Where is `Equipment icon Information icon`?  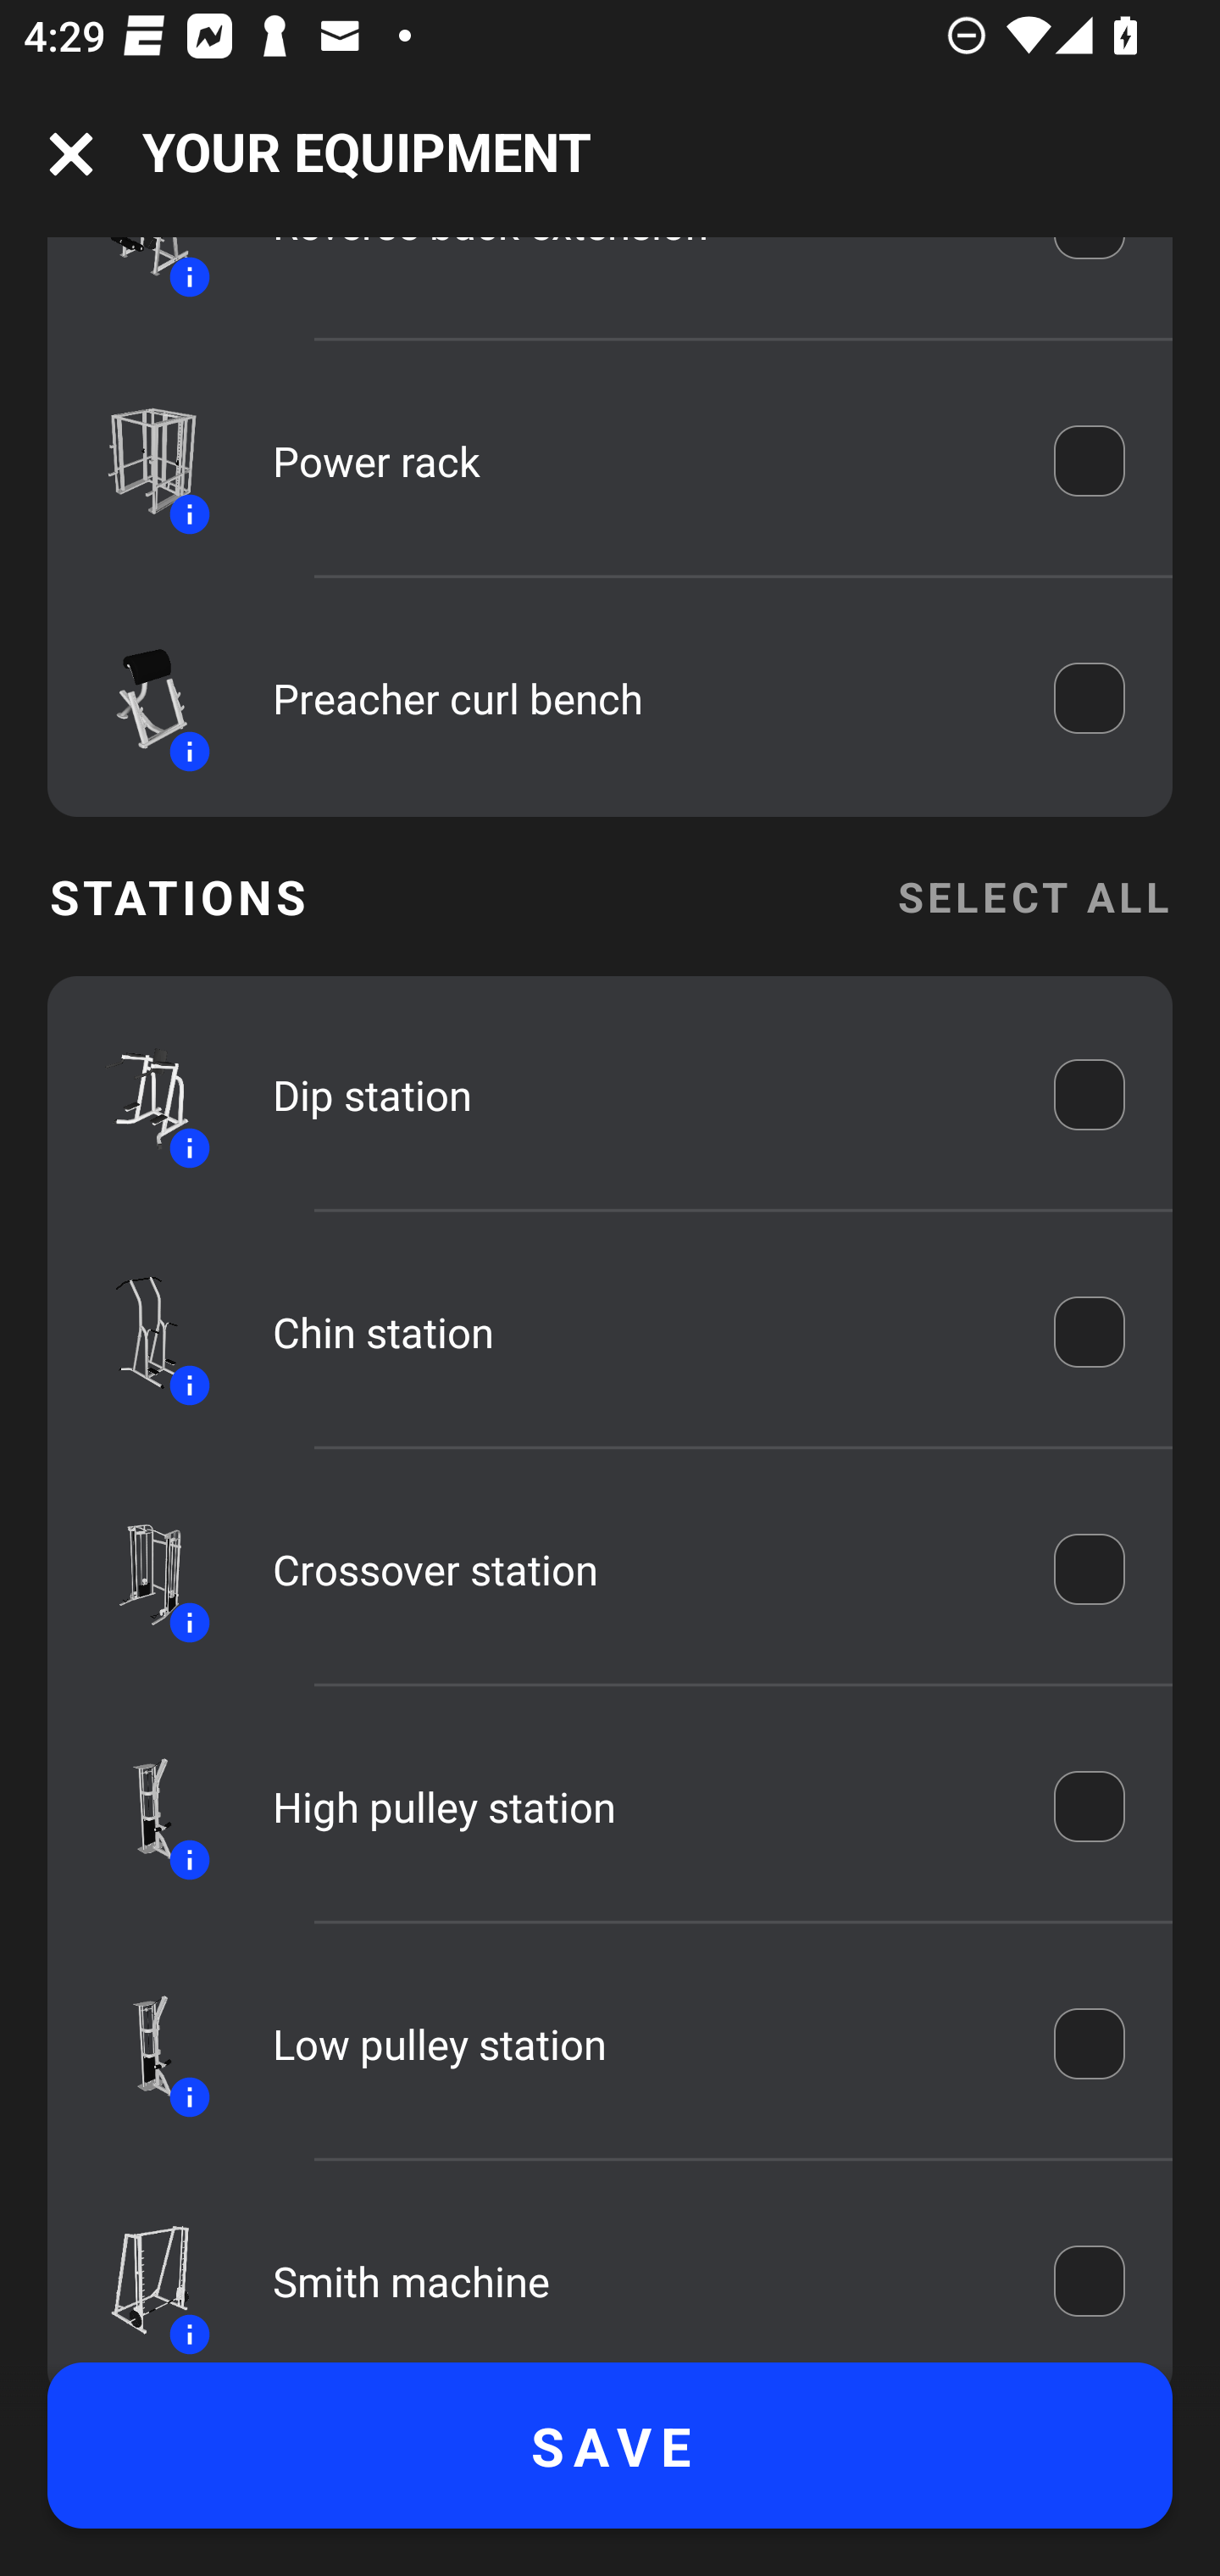 Equipment icon Information icon is located at coordinates (136, 1333).